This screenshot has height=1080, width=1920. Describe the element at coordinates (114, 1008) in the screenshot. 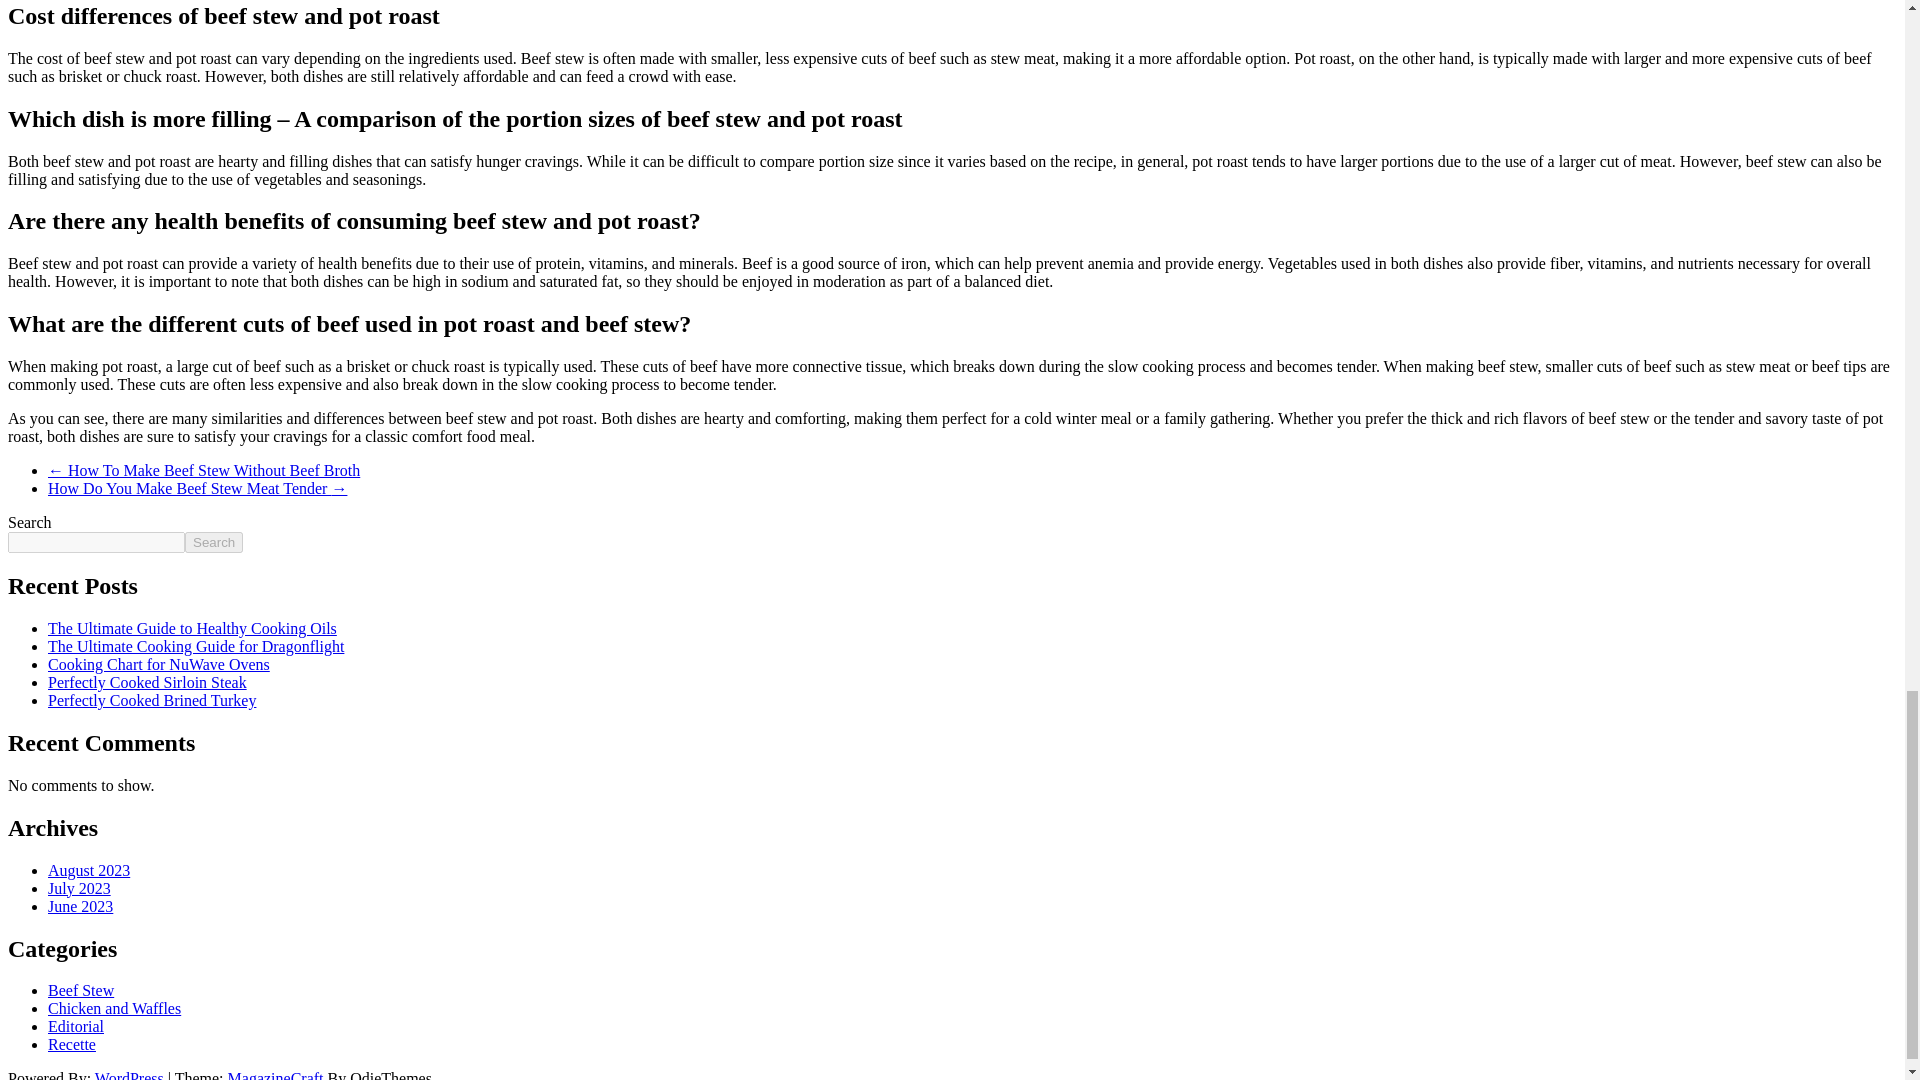

I see `Chicken and Waffles` at that location.